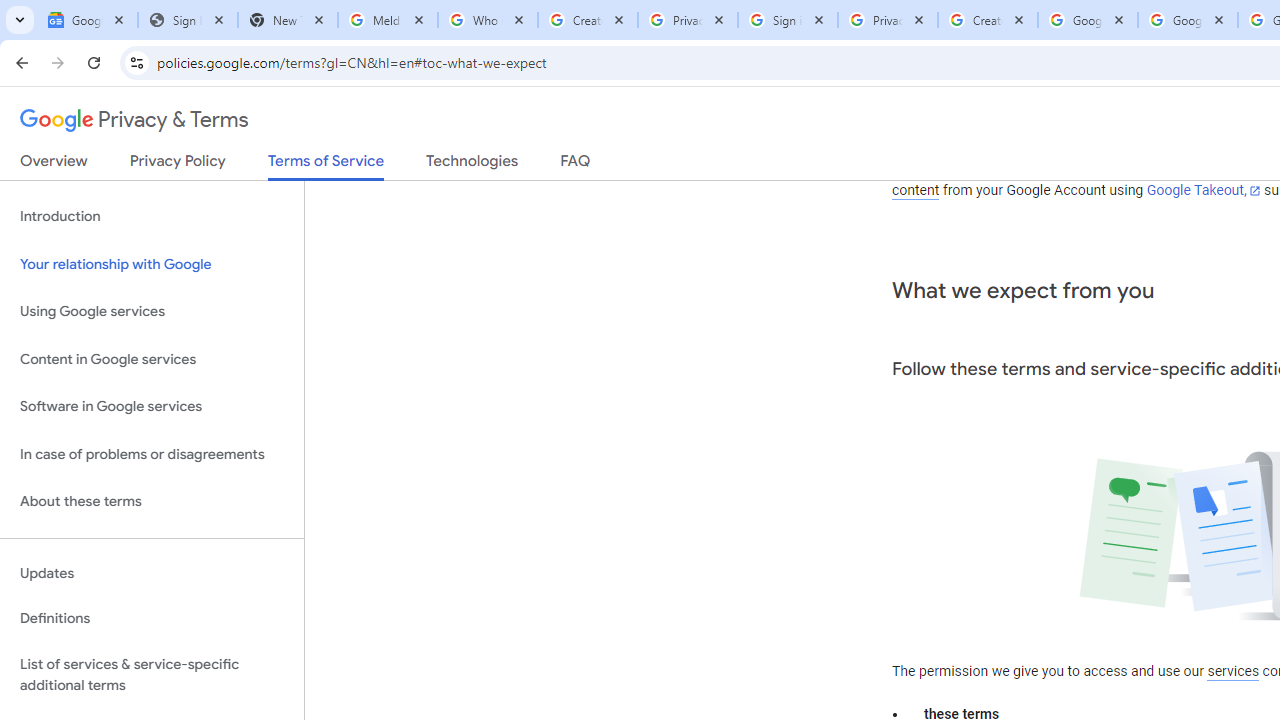 Image resolution: width=1280 pixels, height=720 pixels. What do you see at coordinates (788, 20) in the screenshot?
I see `Sign in - Google Accounts` at bounding box center [788, 20].